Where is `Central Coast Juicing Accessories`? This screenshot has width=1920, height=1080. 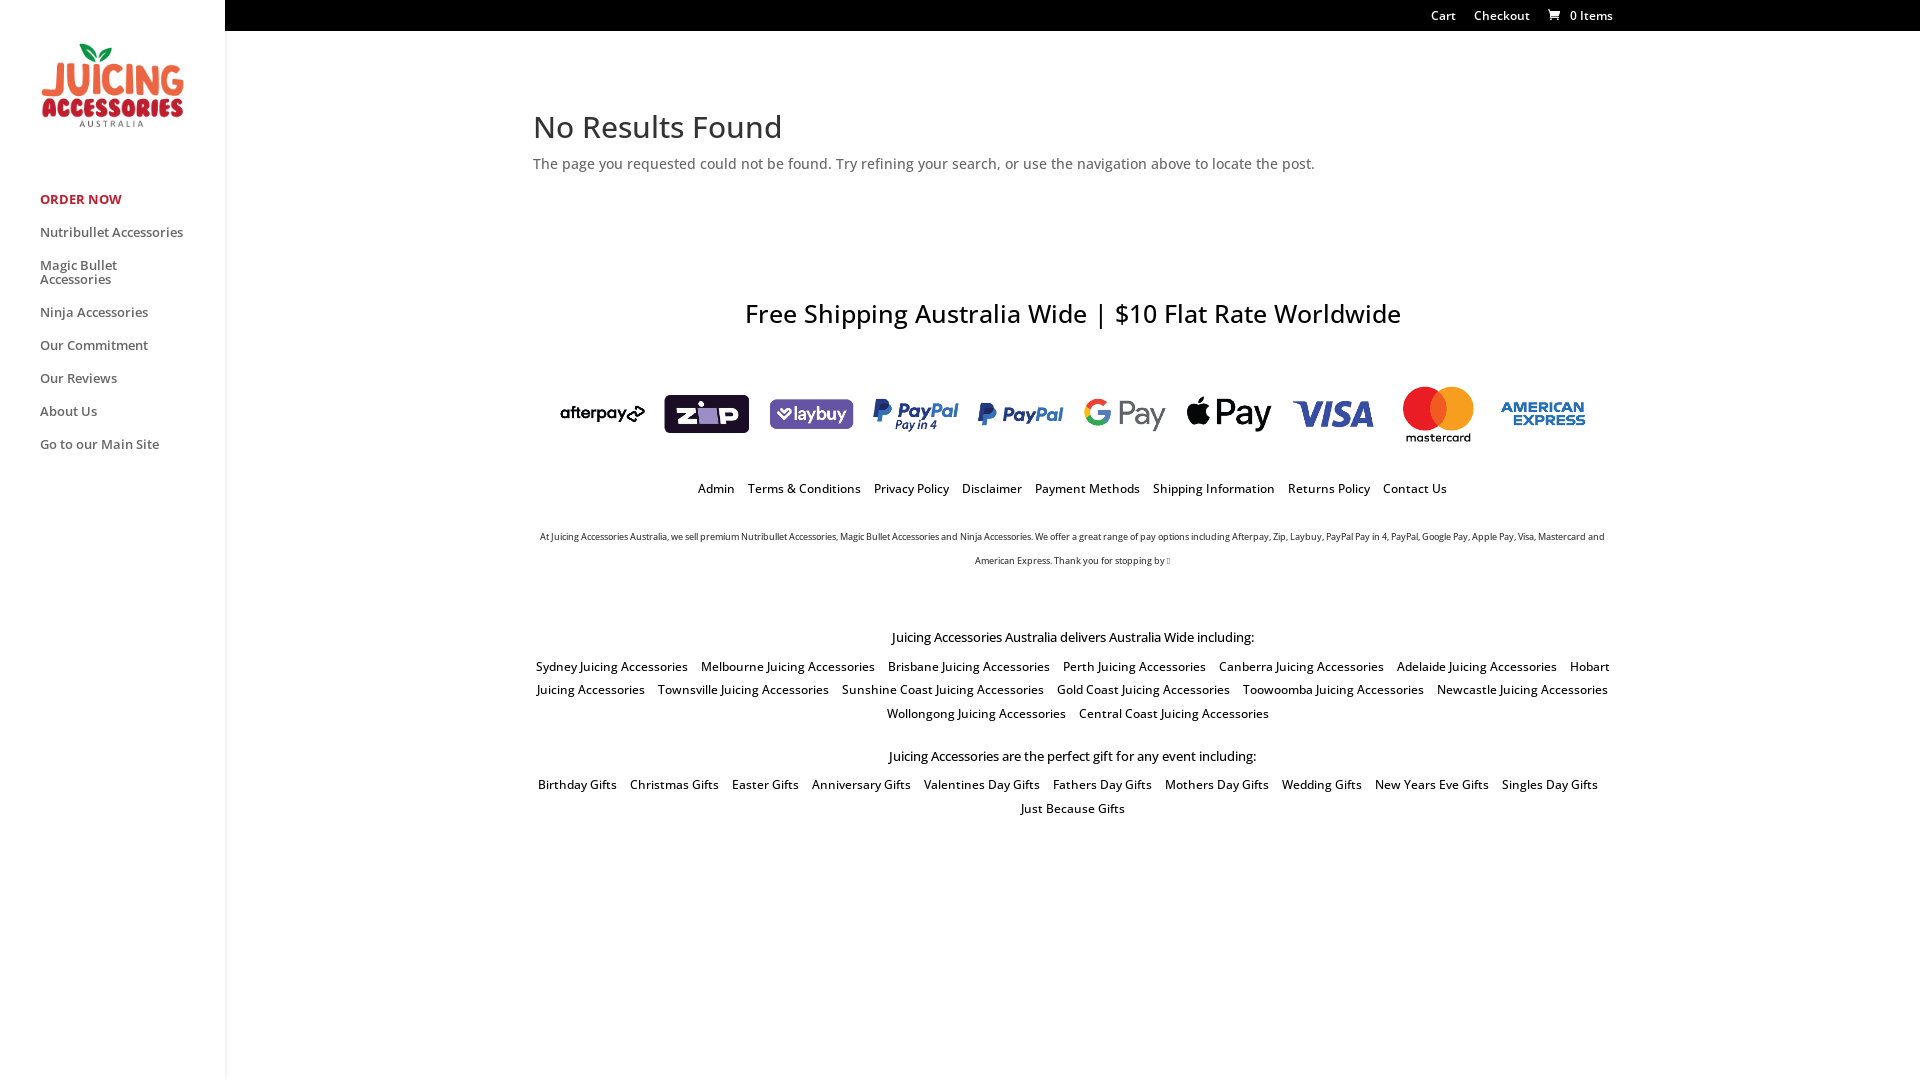 Central Coast Juicing Accessories is located at coordinates (1173, 714).